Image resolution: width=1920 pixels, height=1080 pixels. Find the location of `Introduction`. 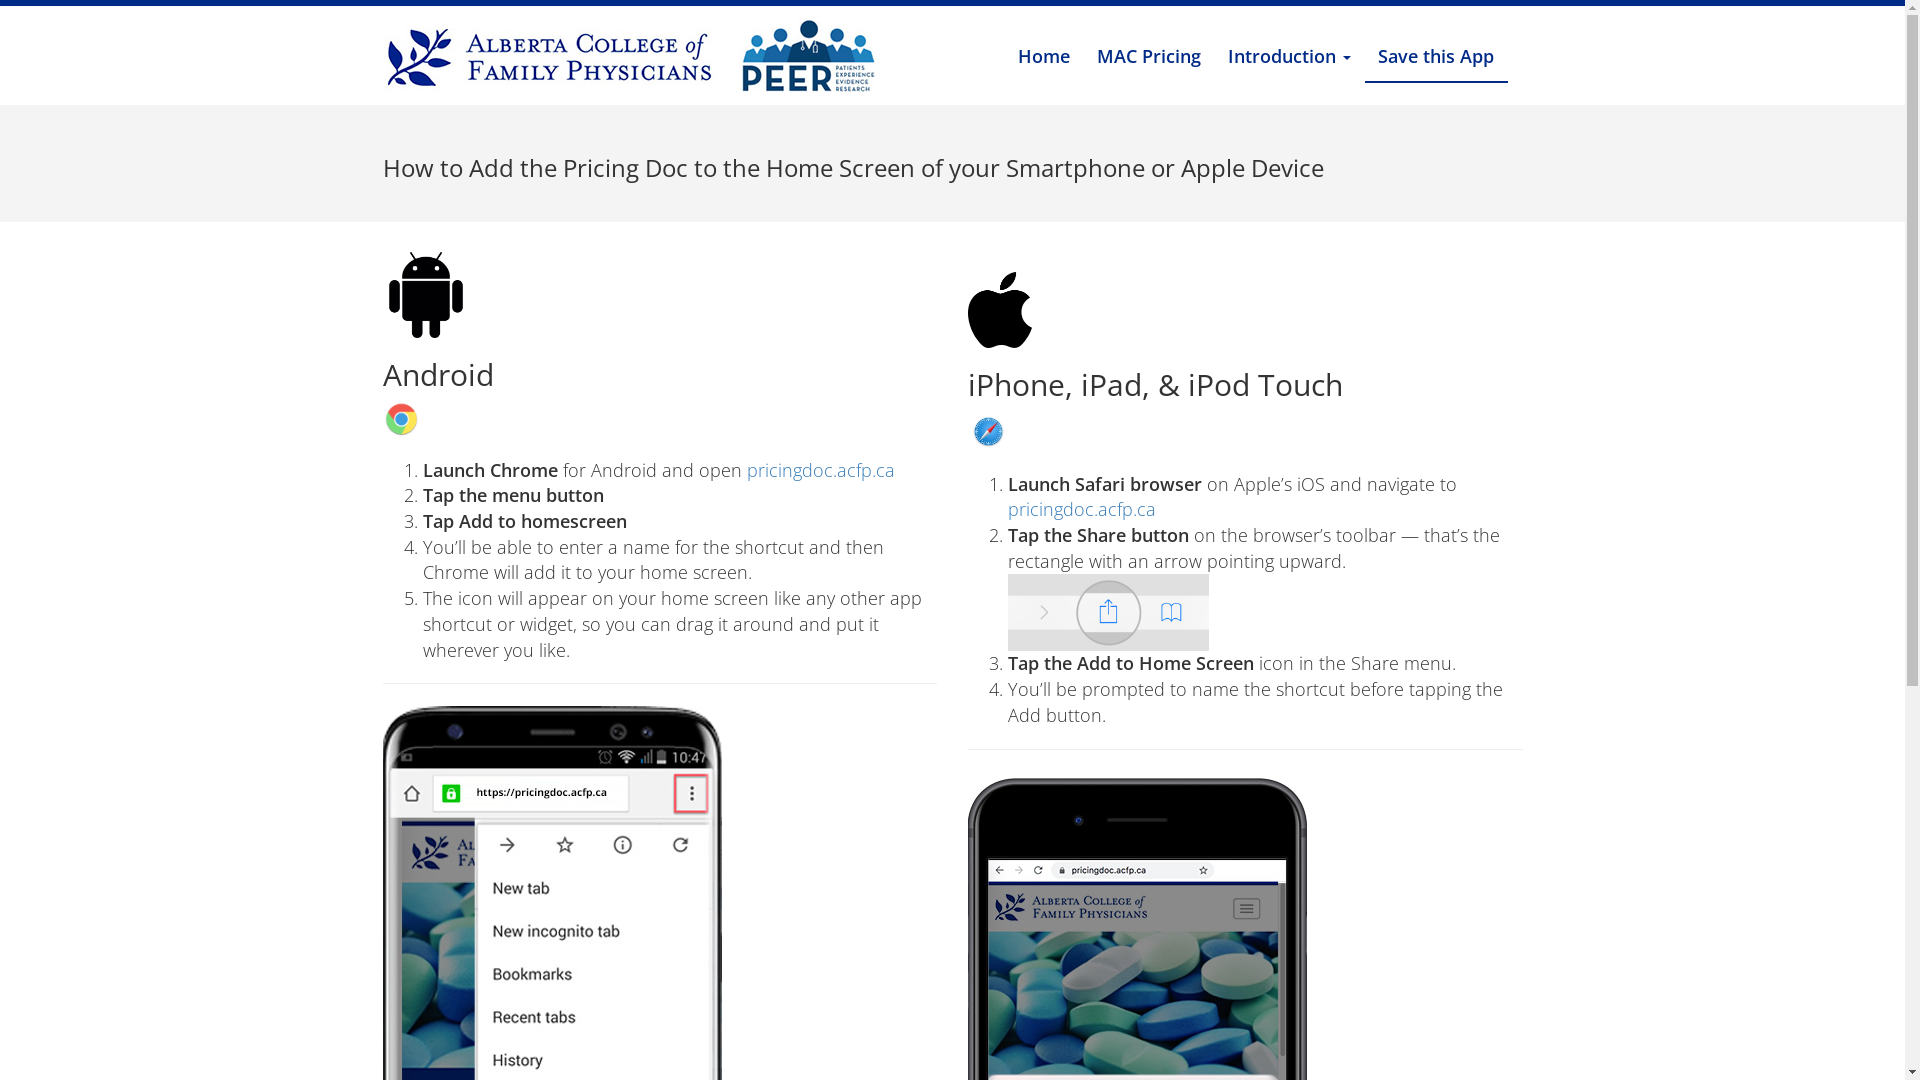

Introduction is located at coordinates (1289, 56).